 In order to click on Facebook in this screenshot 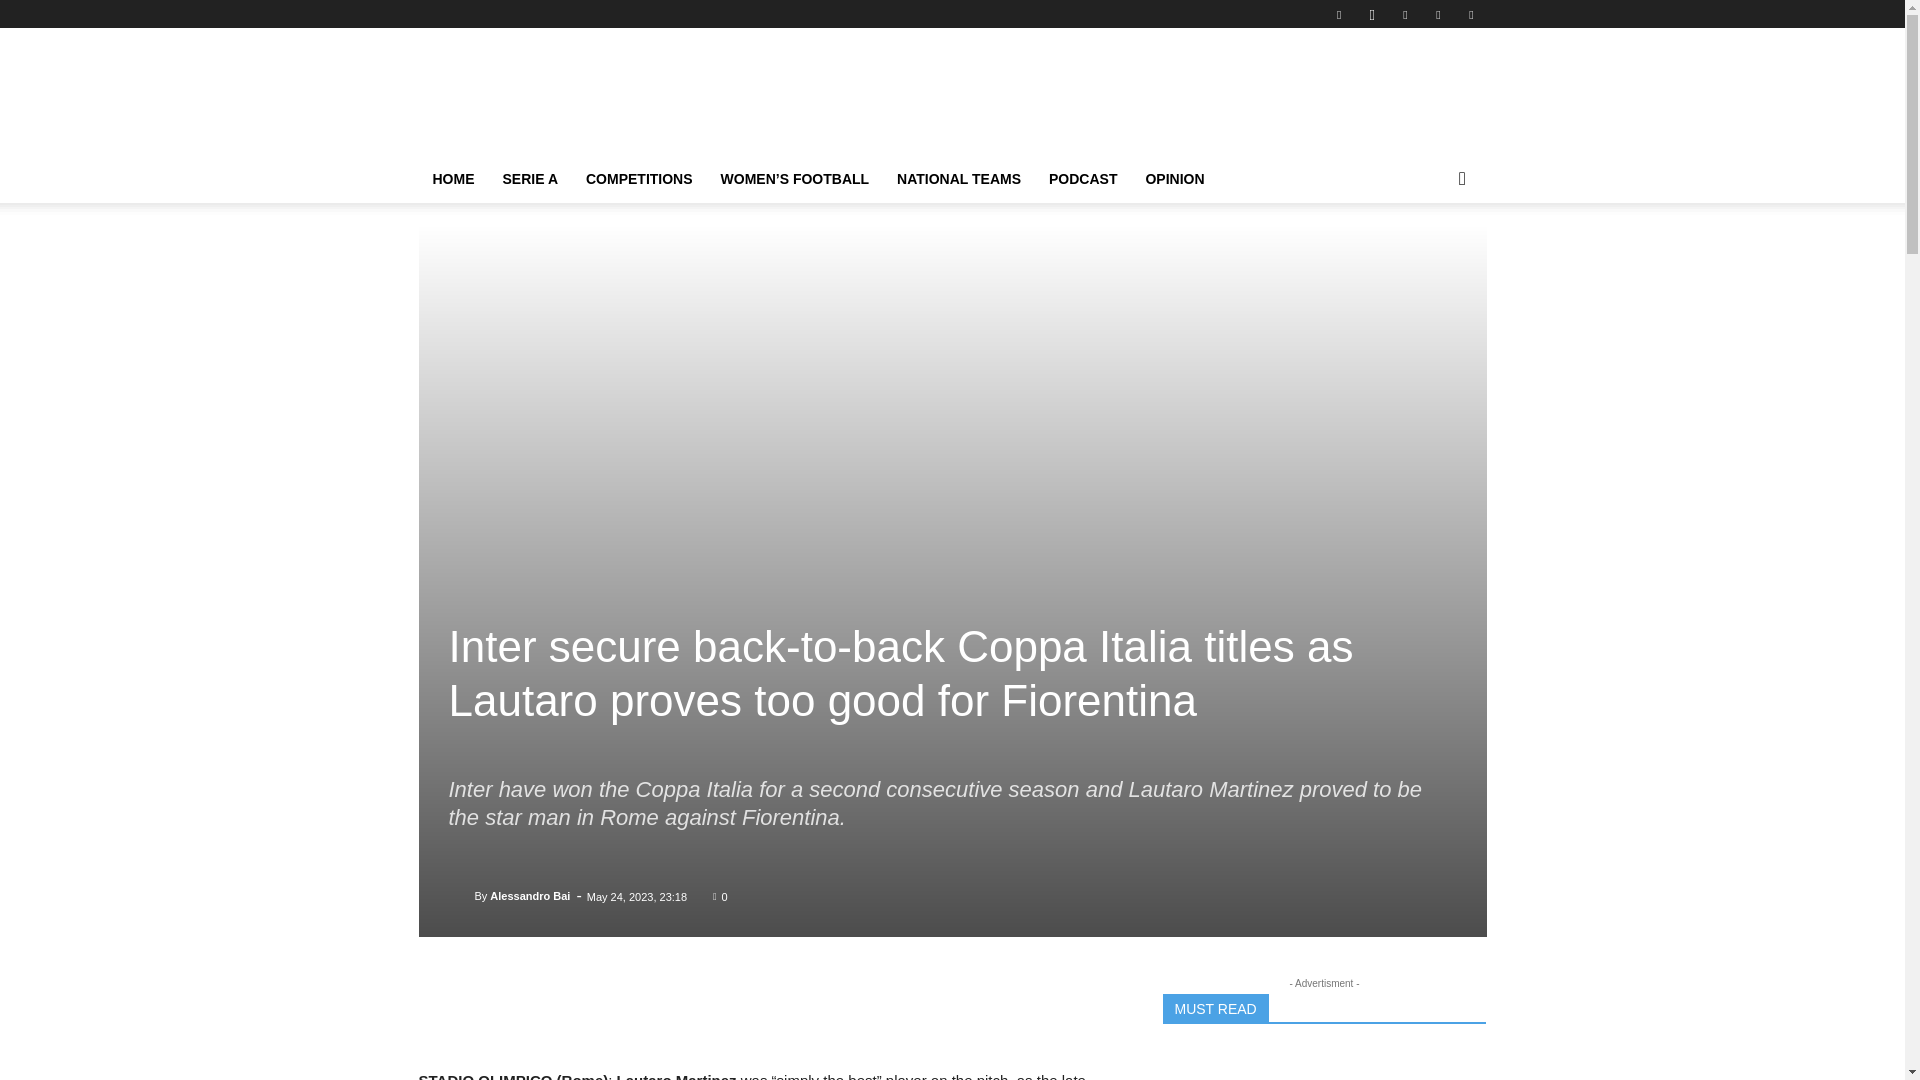, I will do `click(1338, 14)`.